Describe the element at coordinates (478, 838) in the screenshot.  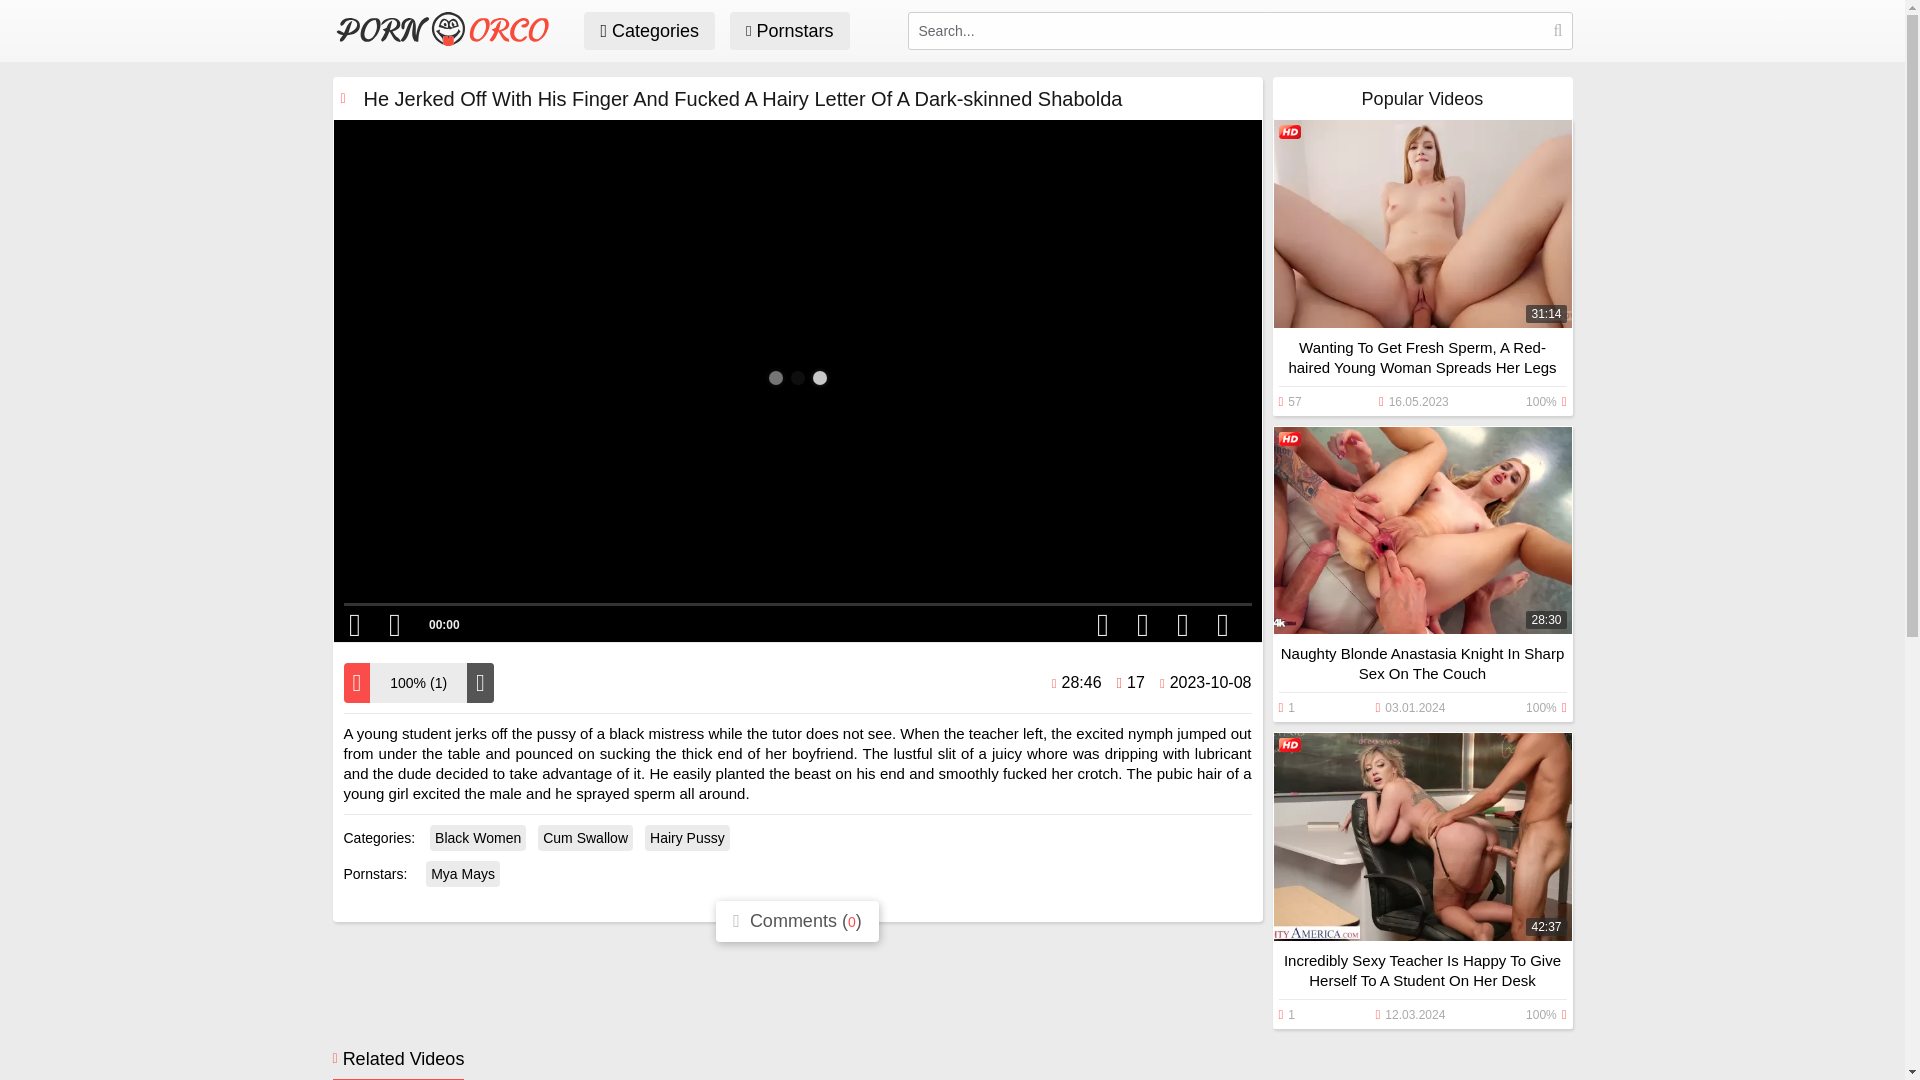
I see `Black Women` at that location.